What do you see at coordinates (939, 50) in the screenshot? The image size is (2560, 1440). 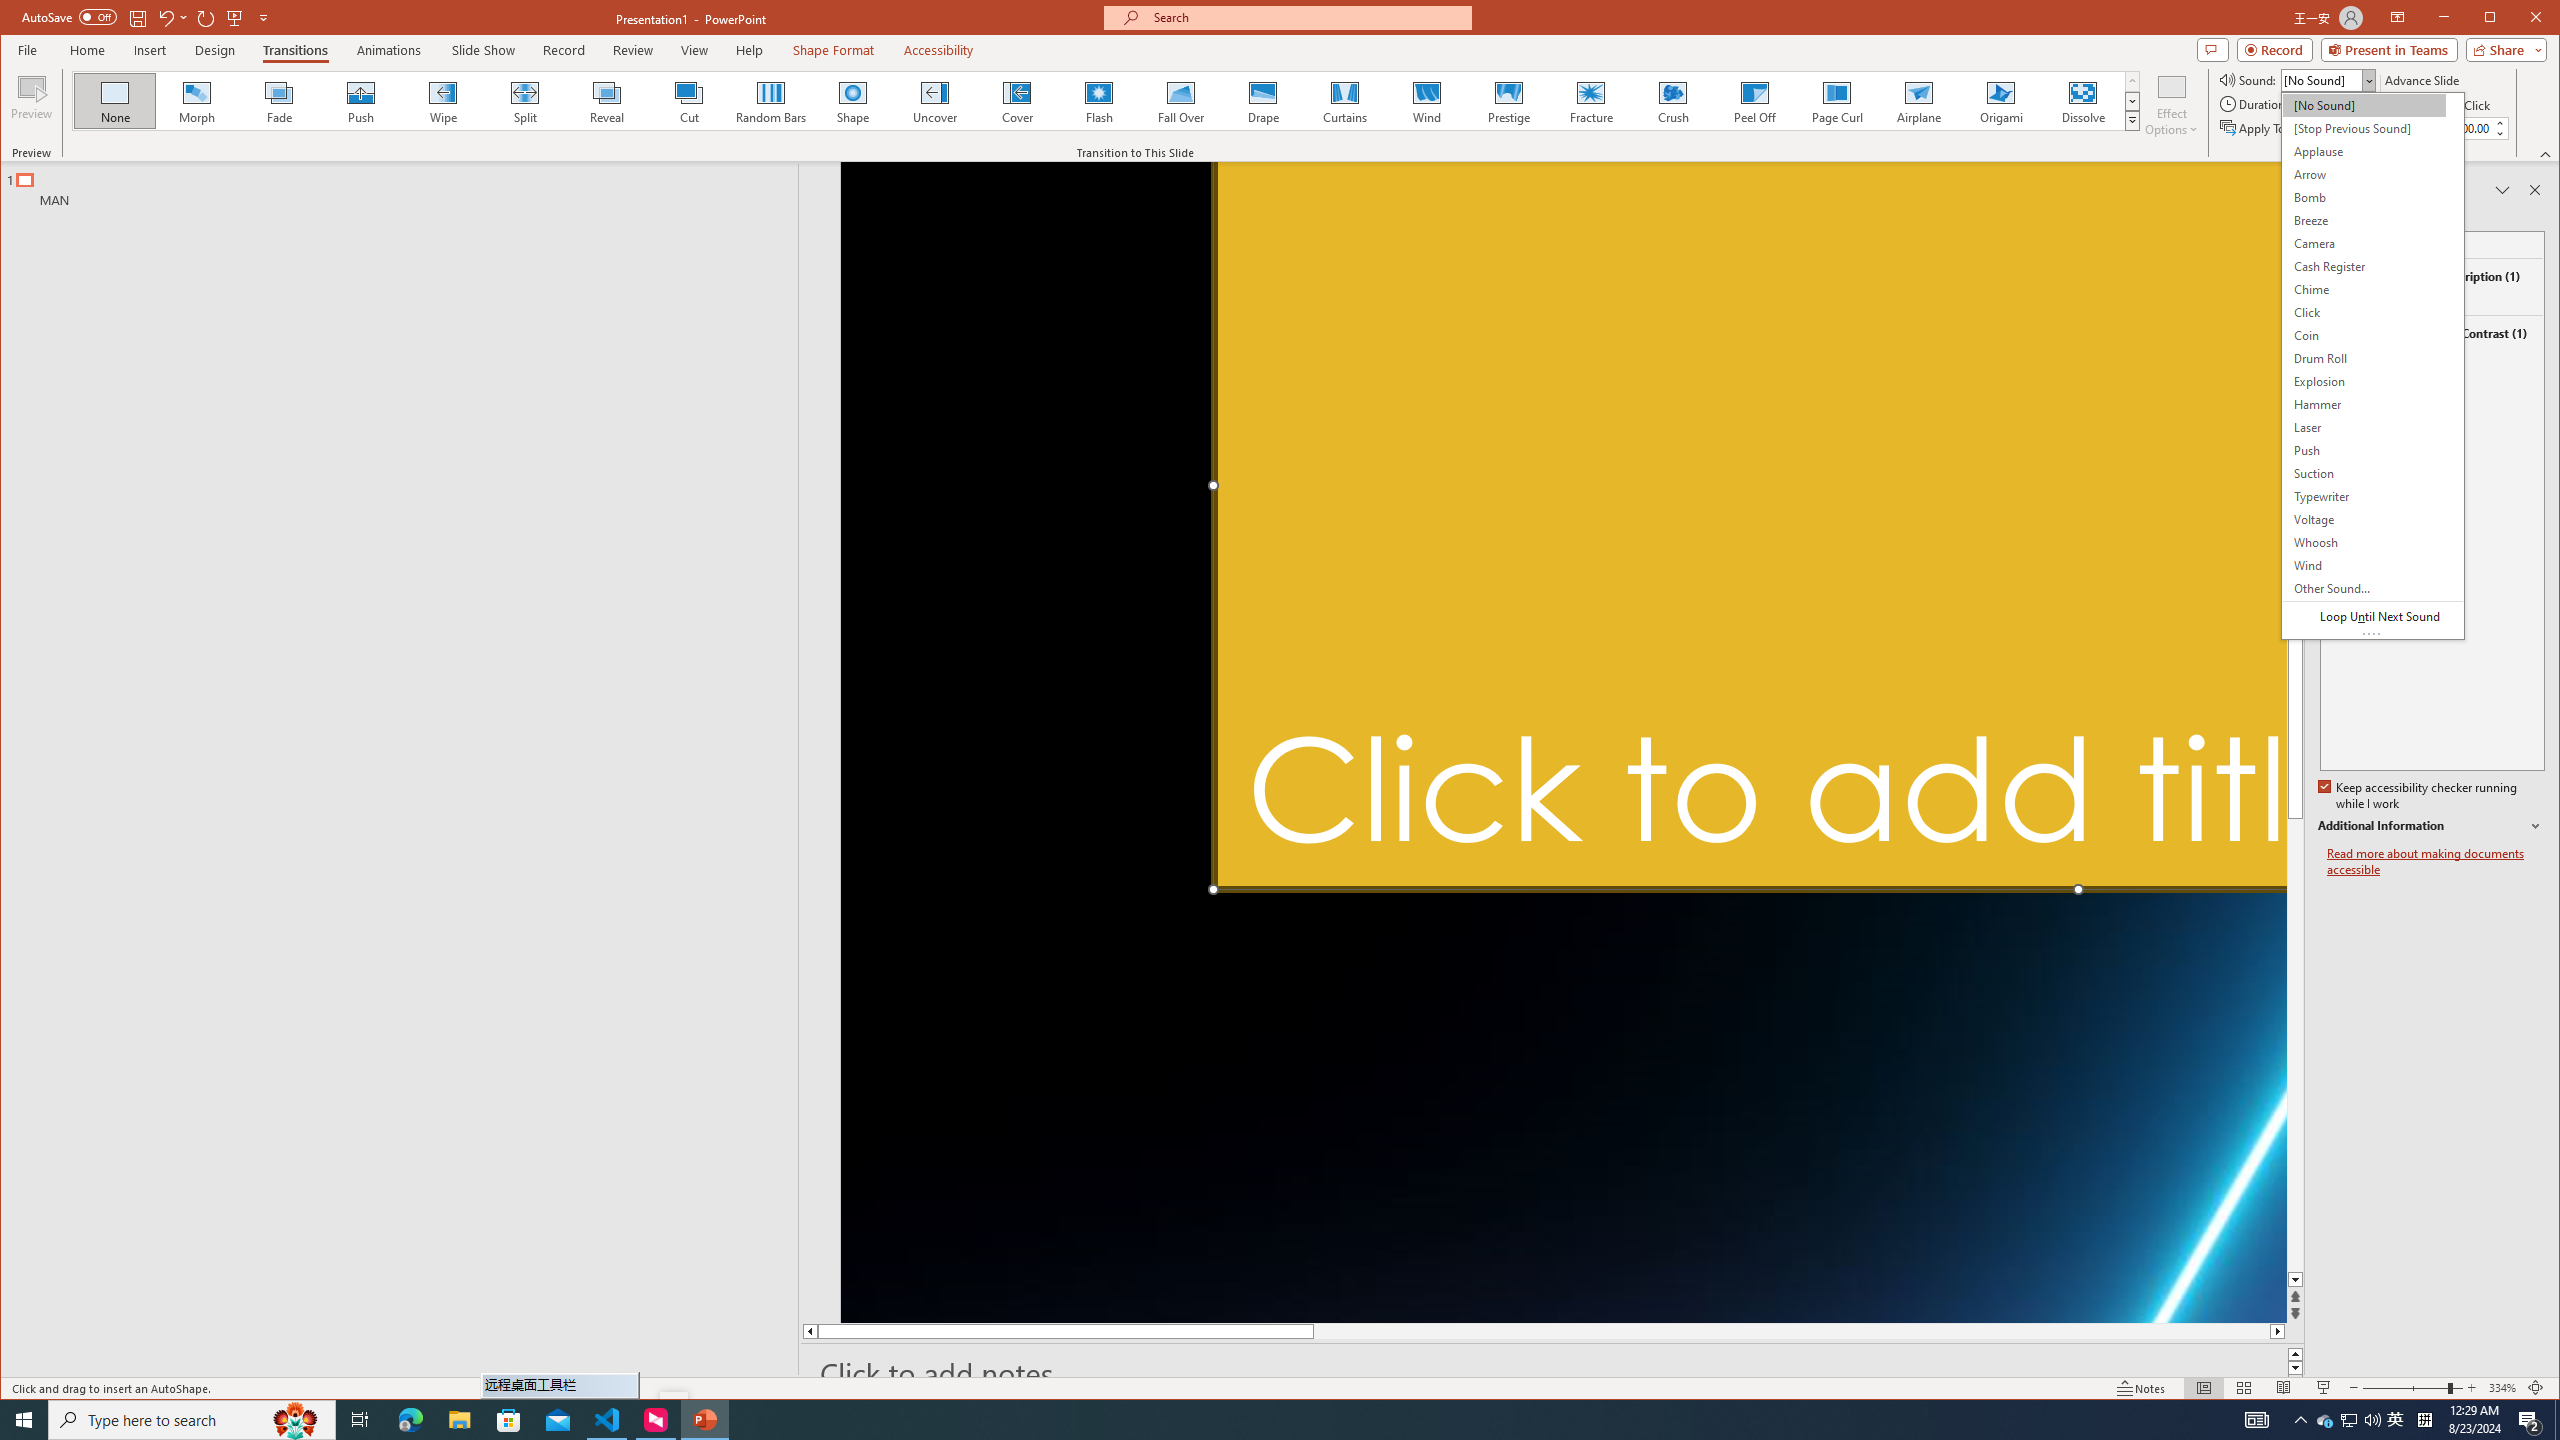 I see `Accessibility` at bounding box center [939, 50].